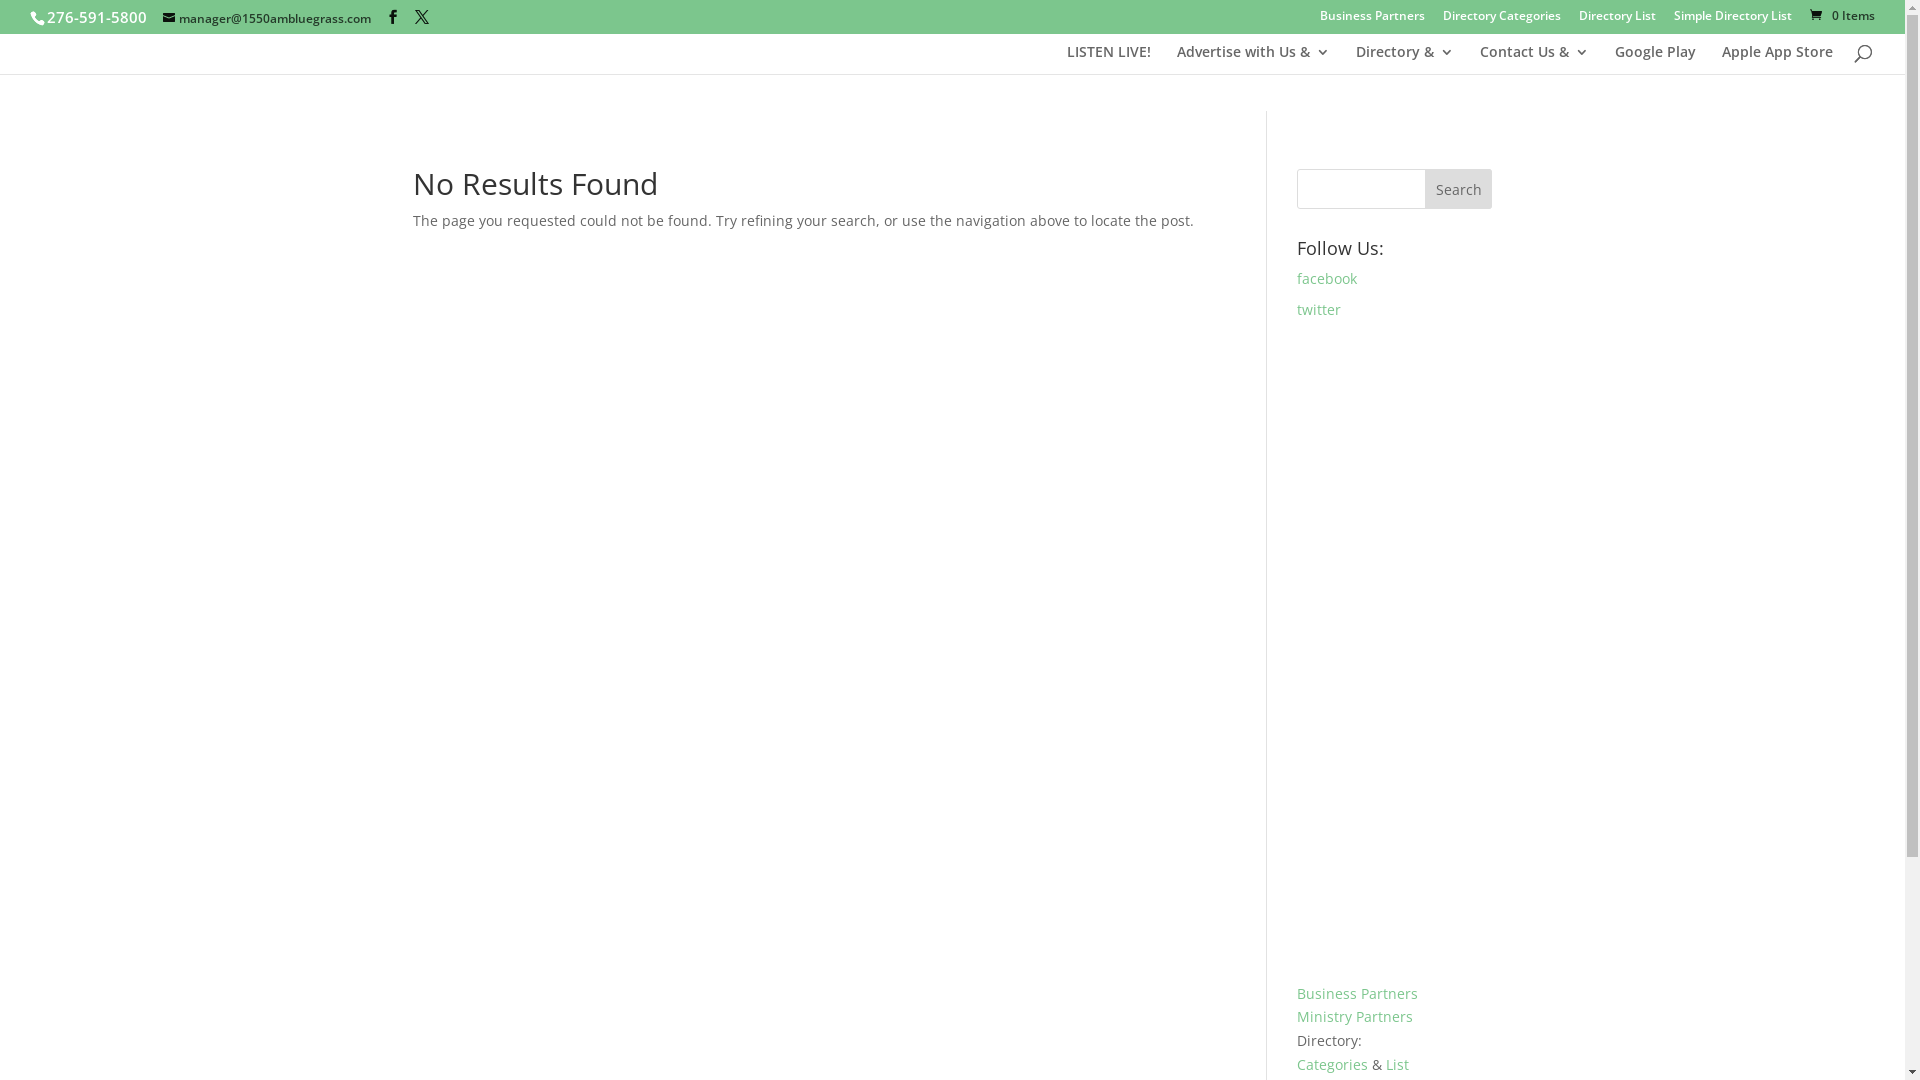 The image size is (1920, 1080). What do you see at coordinates (1355, 1016) in the screenshot?
I see `Ministry Partners` at bounding box center [1355, 1016].